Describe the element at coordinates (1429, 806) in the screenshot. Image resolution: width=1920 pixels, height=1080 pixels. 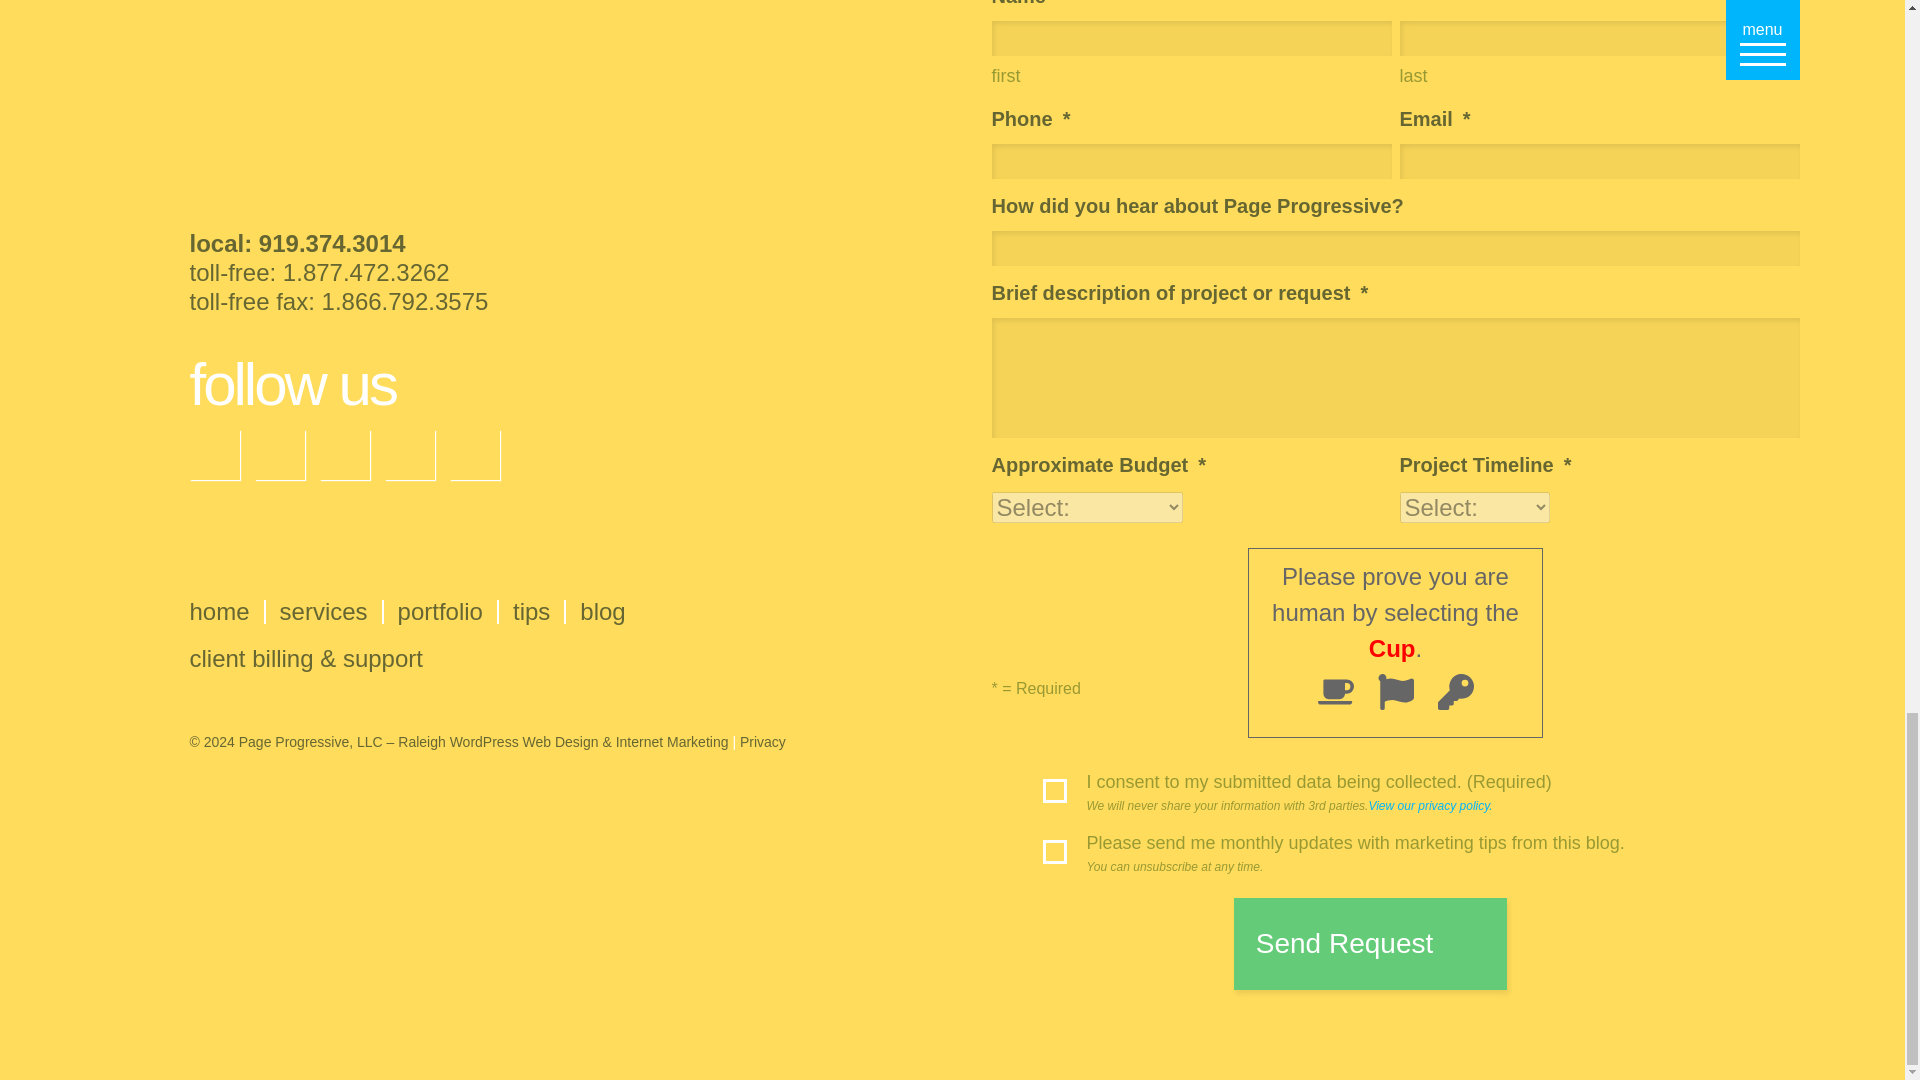
I see `View our privacy policy.` at that location.